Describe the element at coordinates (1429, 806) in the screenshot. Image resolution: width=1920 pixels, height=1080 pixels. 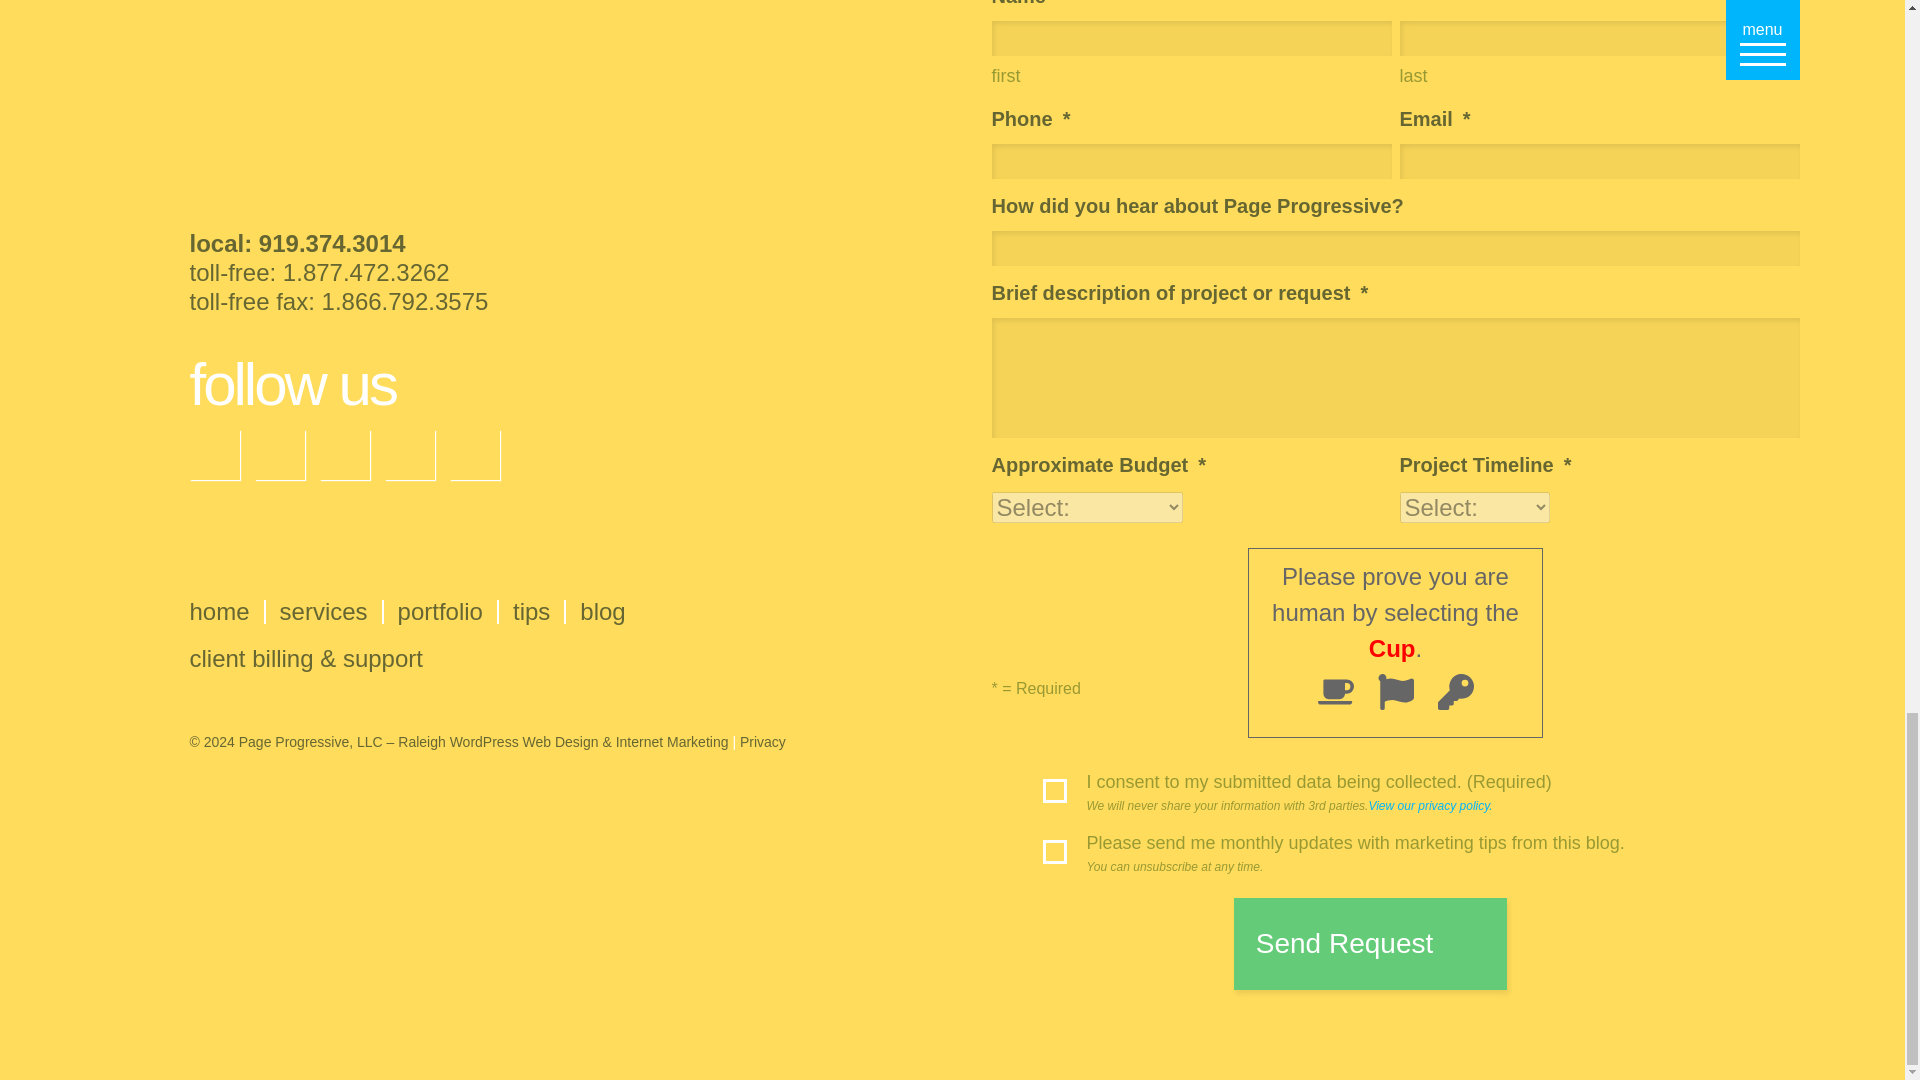
I see `View our privacy policy.` at that location.